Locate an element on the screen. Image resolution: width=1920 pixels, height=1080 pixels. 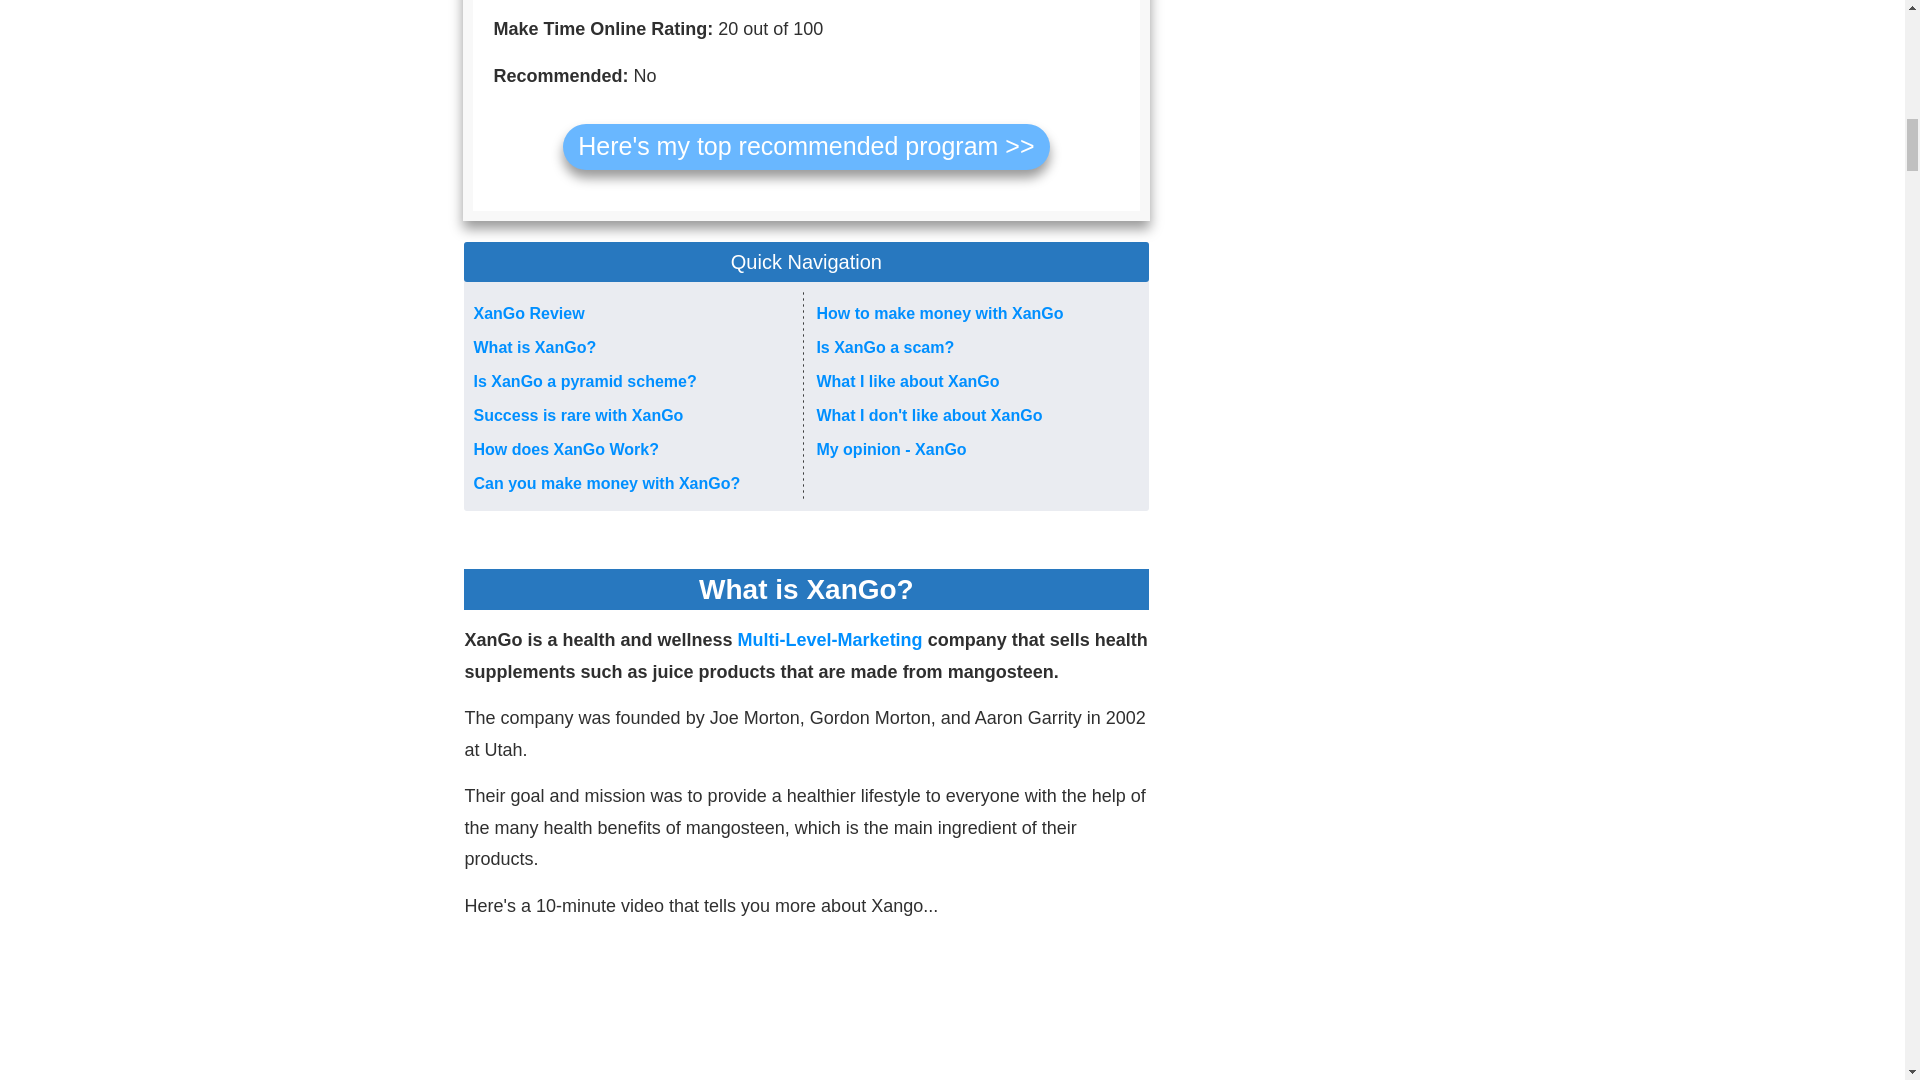
What I don't like about XanGo is located at coordinates (929, 416).